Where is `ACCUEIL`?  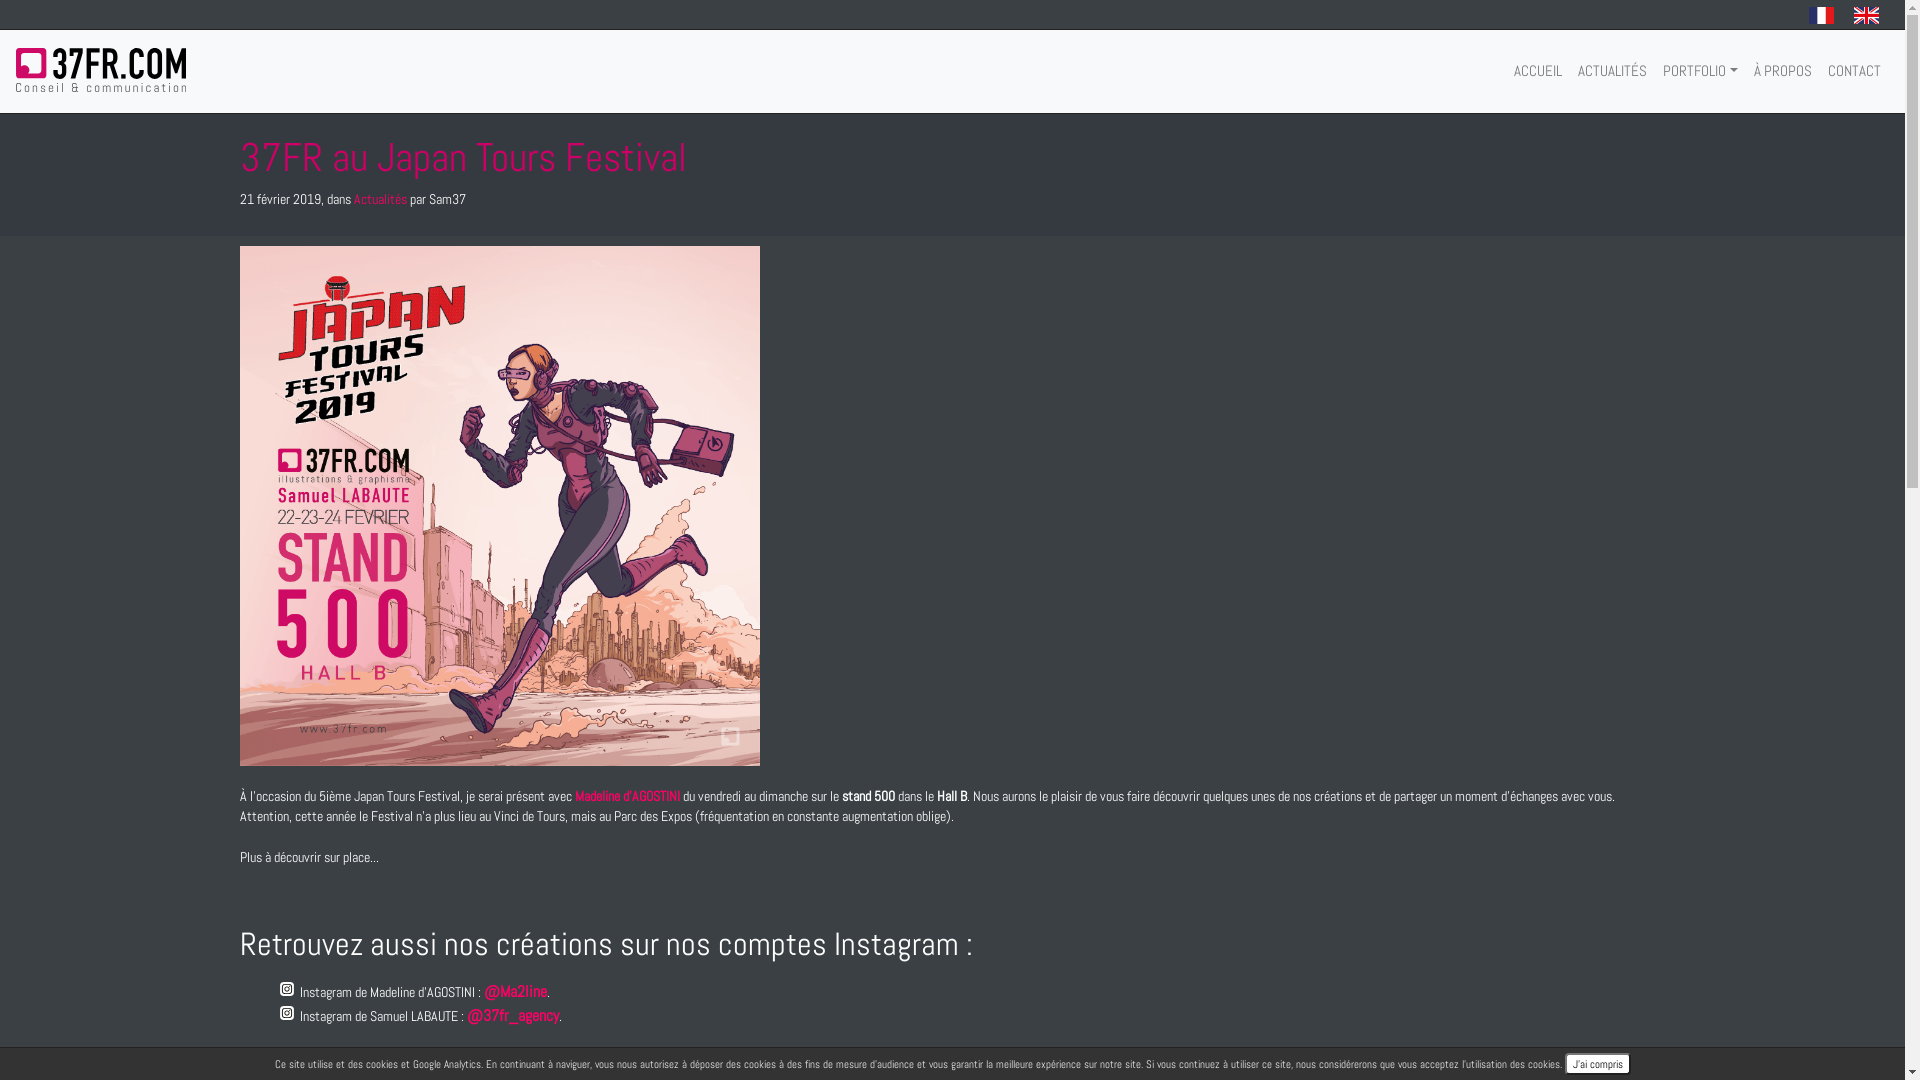 ACCUEIL is located at coordinates (1538, 71).